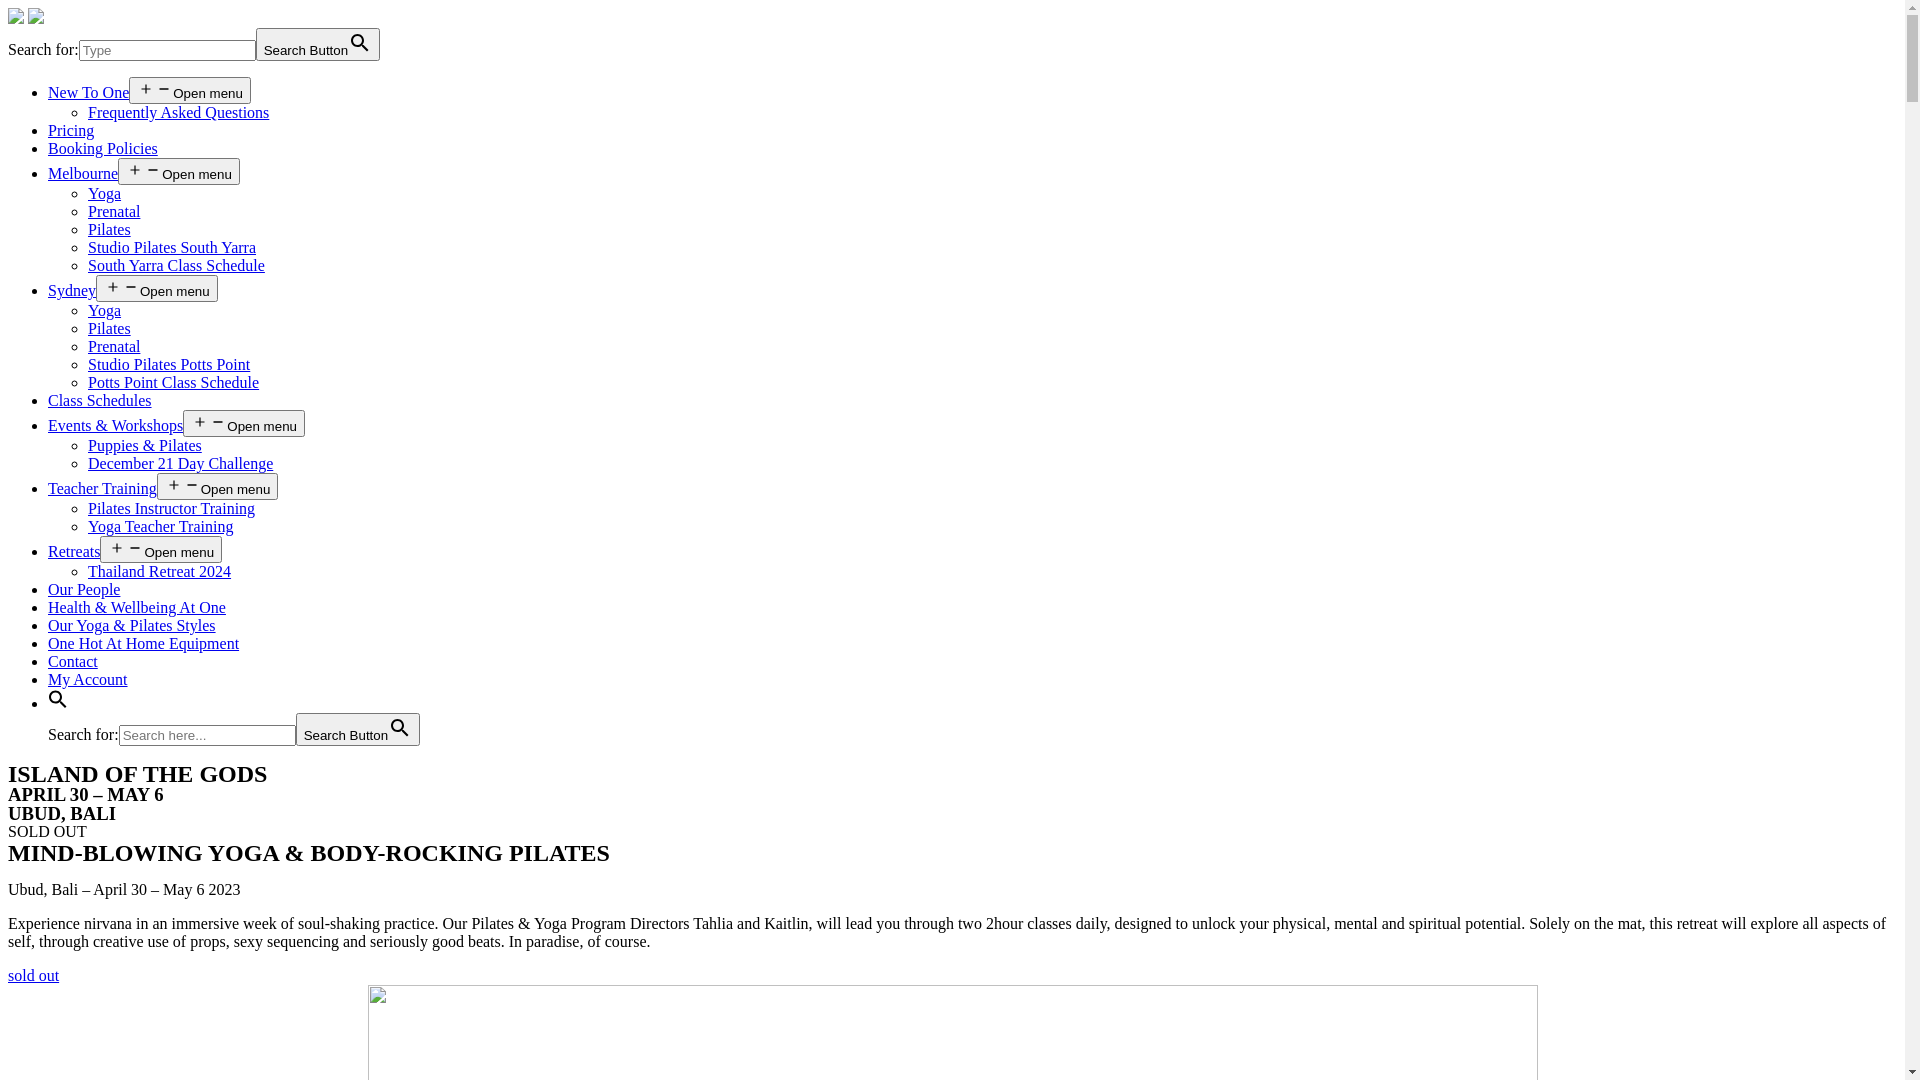  What do you see at coordinates (218, 486) in the screenshot?
I see `Open menu` at bounding box center [218, 486].